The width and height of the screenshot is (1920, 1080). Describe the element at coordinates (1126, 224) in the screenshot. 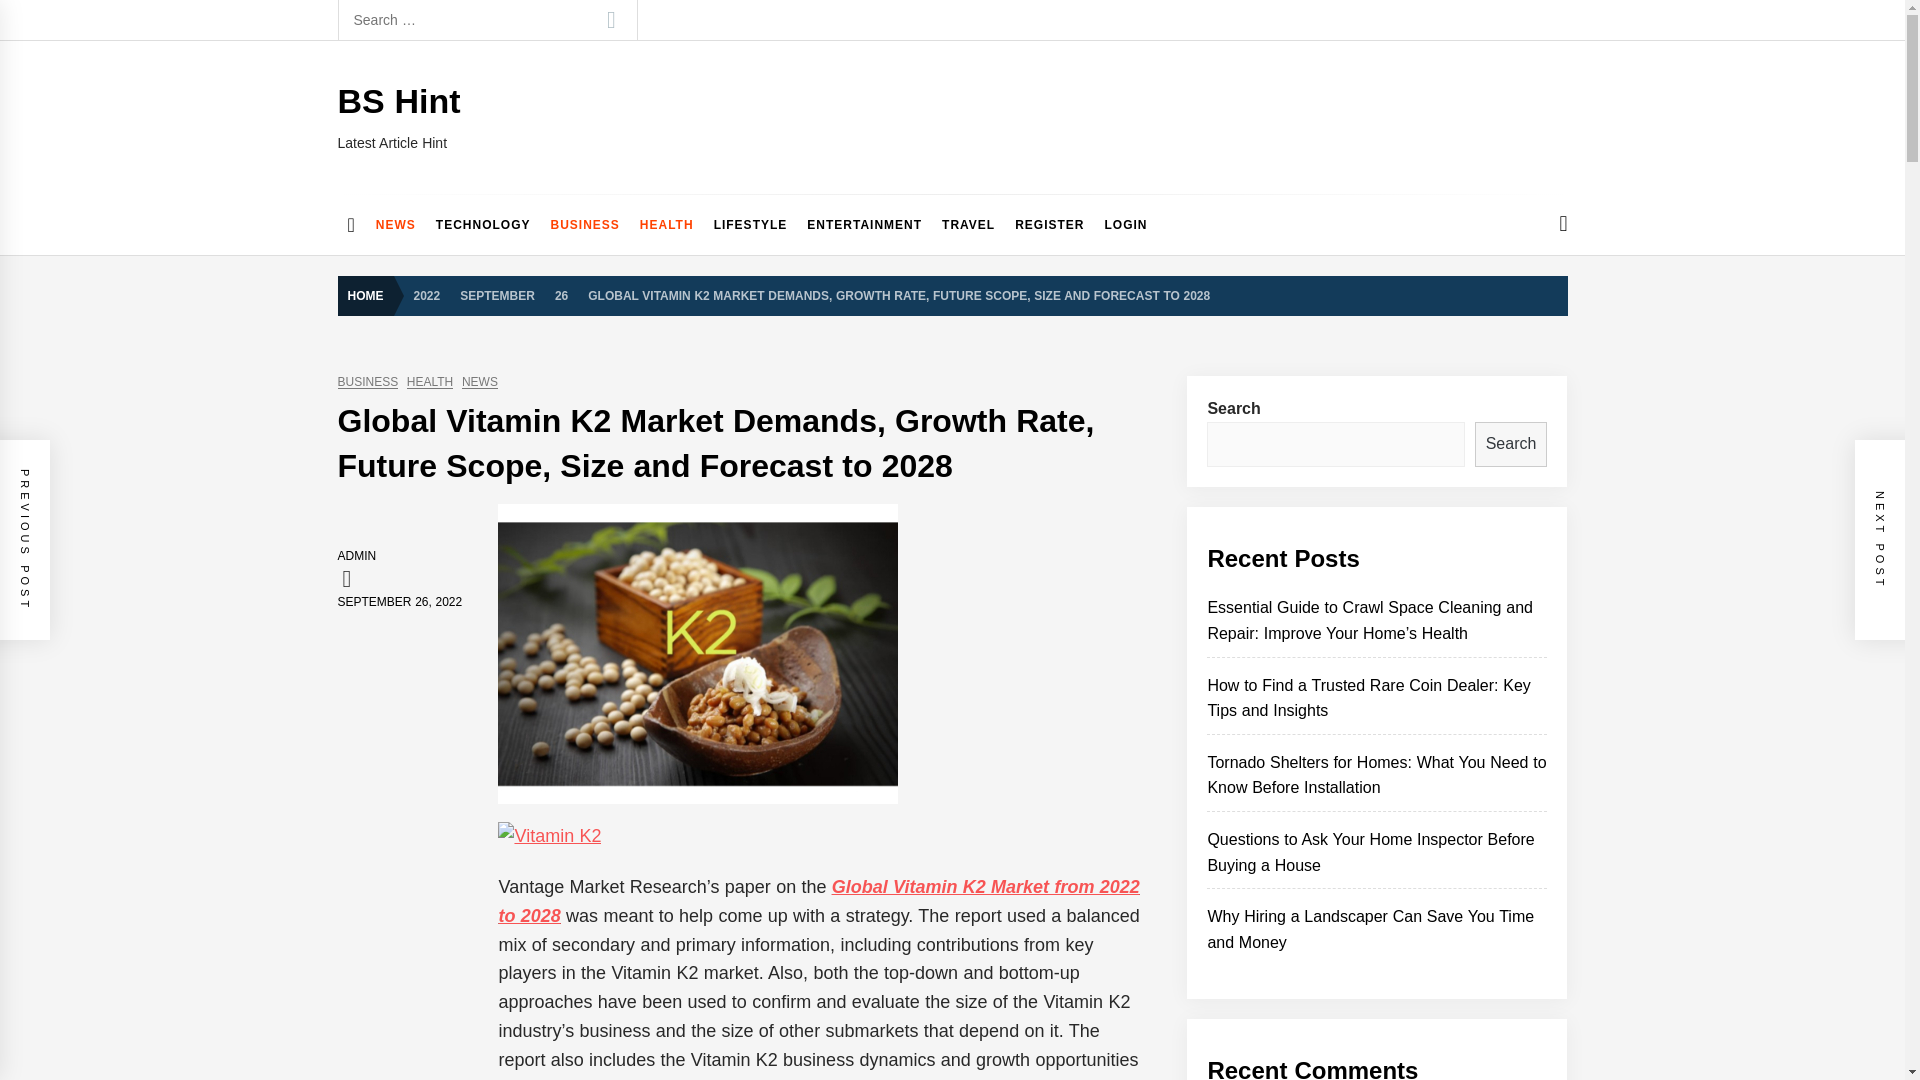

I see `LOGIN` at that location.